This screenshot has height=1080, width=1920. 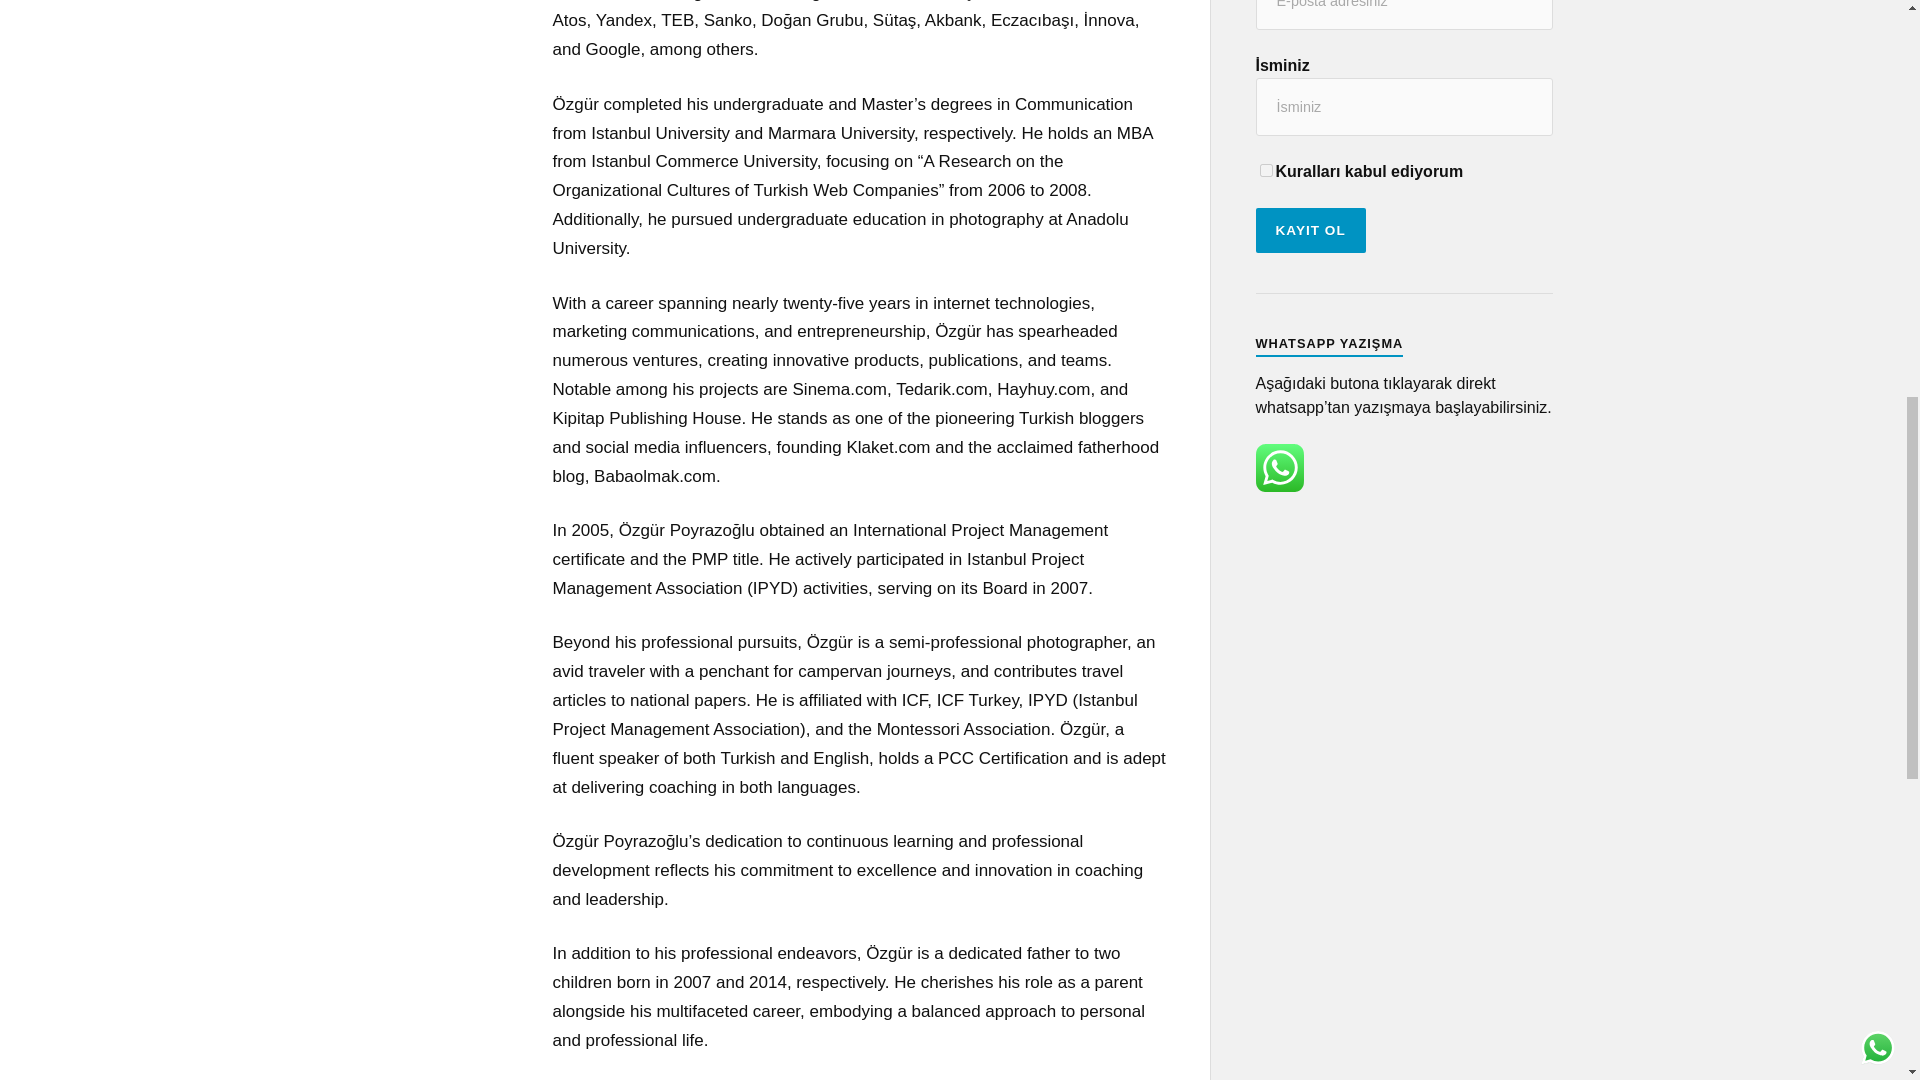 I want to click on 1, so click(x=1266, y=170).